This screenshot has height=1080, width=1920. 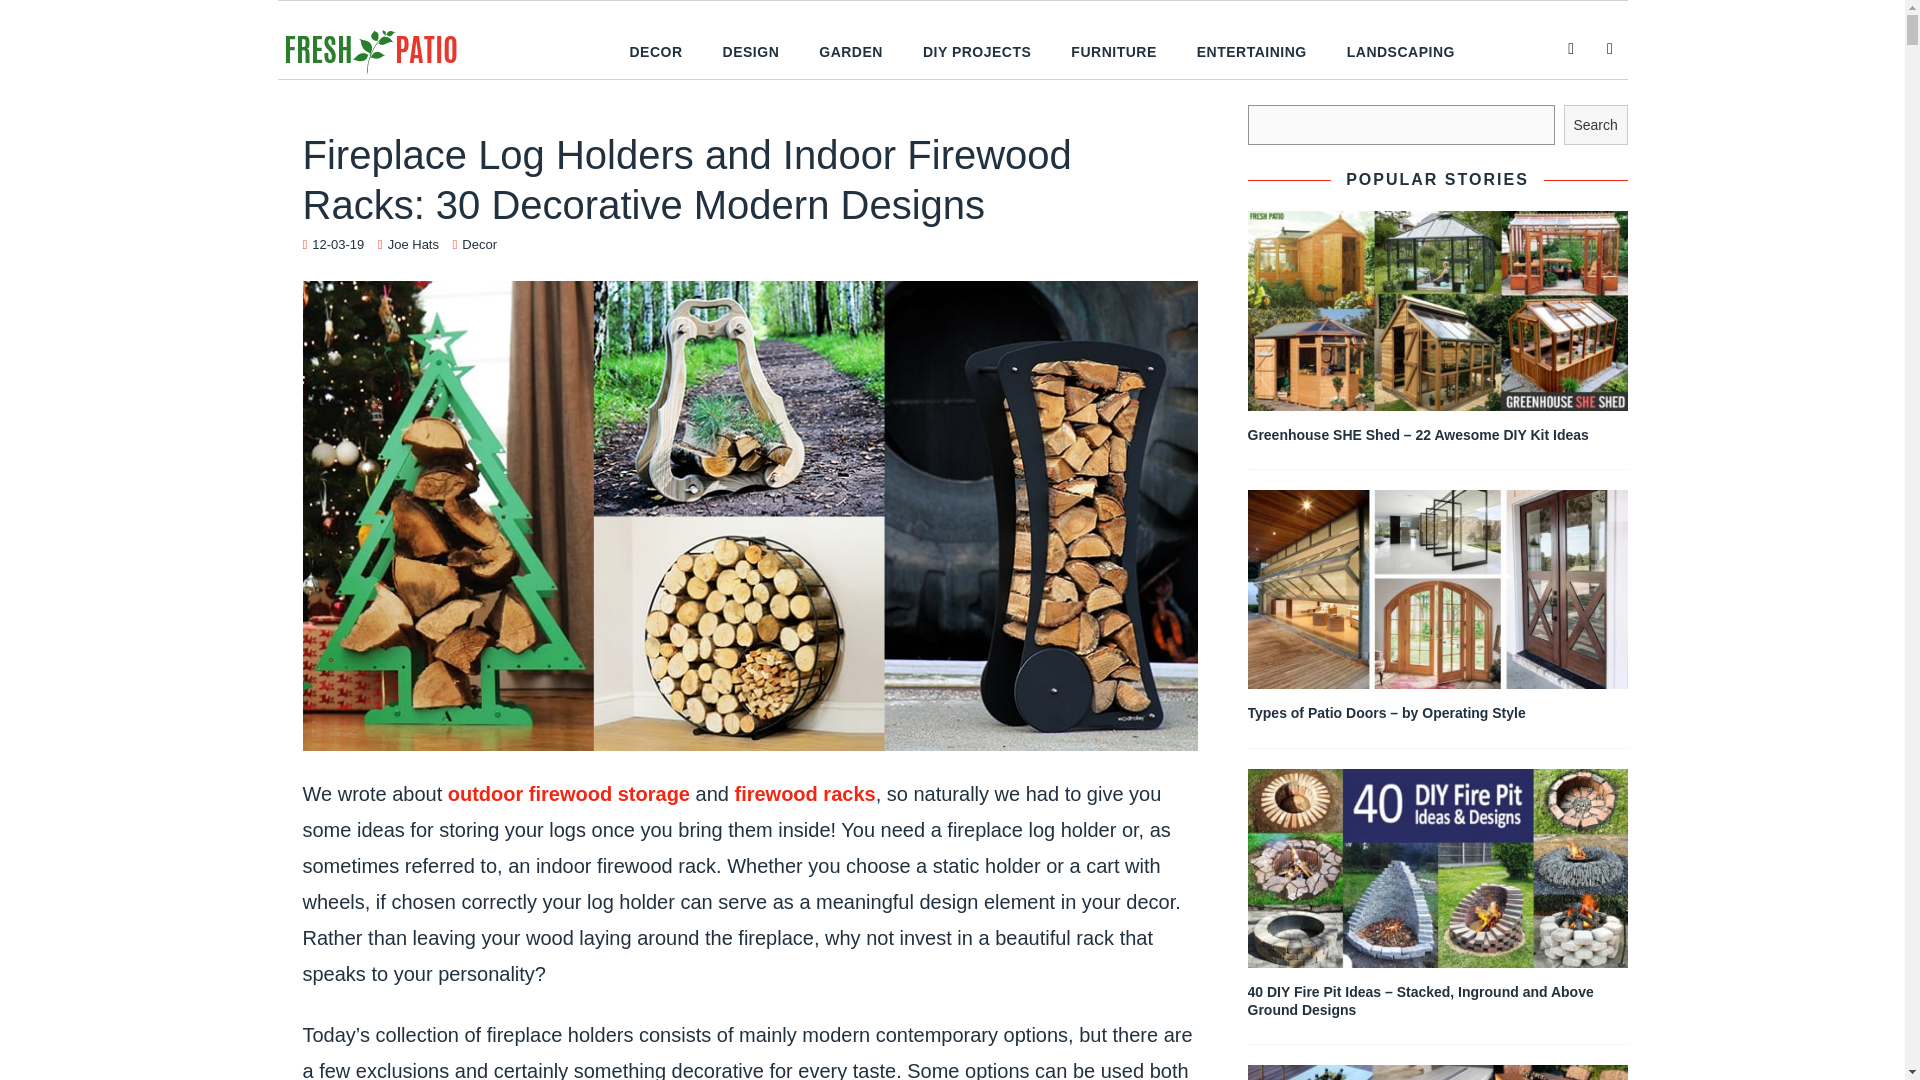 What do you see at coordinates (656, 52) in the screenshot?
I see `DECOR` at bounding box center [656, 52].